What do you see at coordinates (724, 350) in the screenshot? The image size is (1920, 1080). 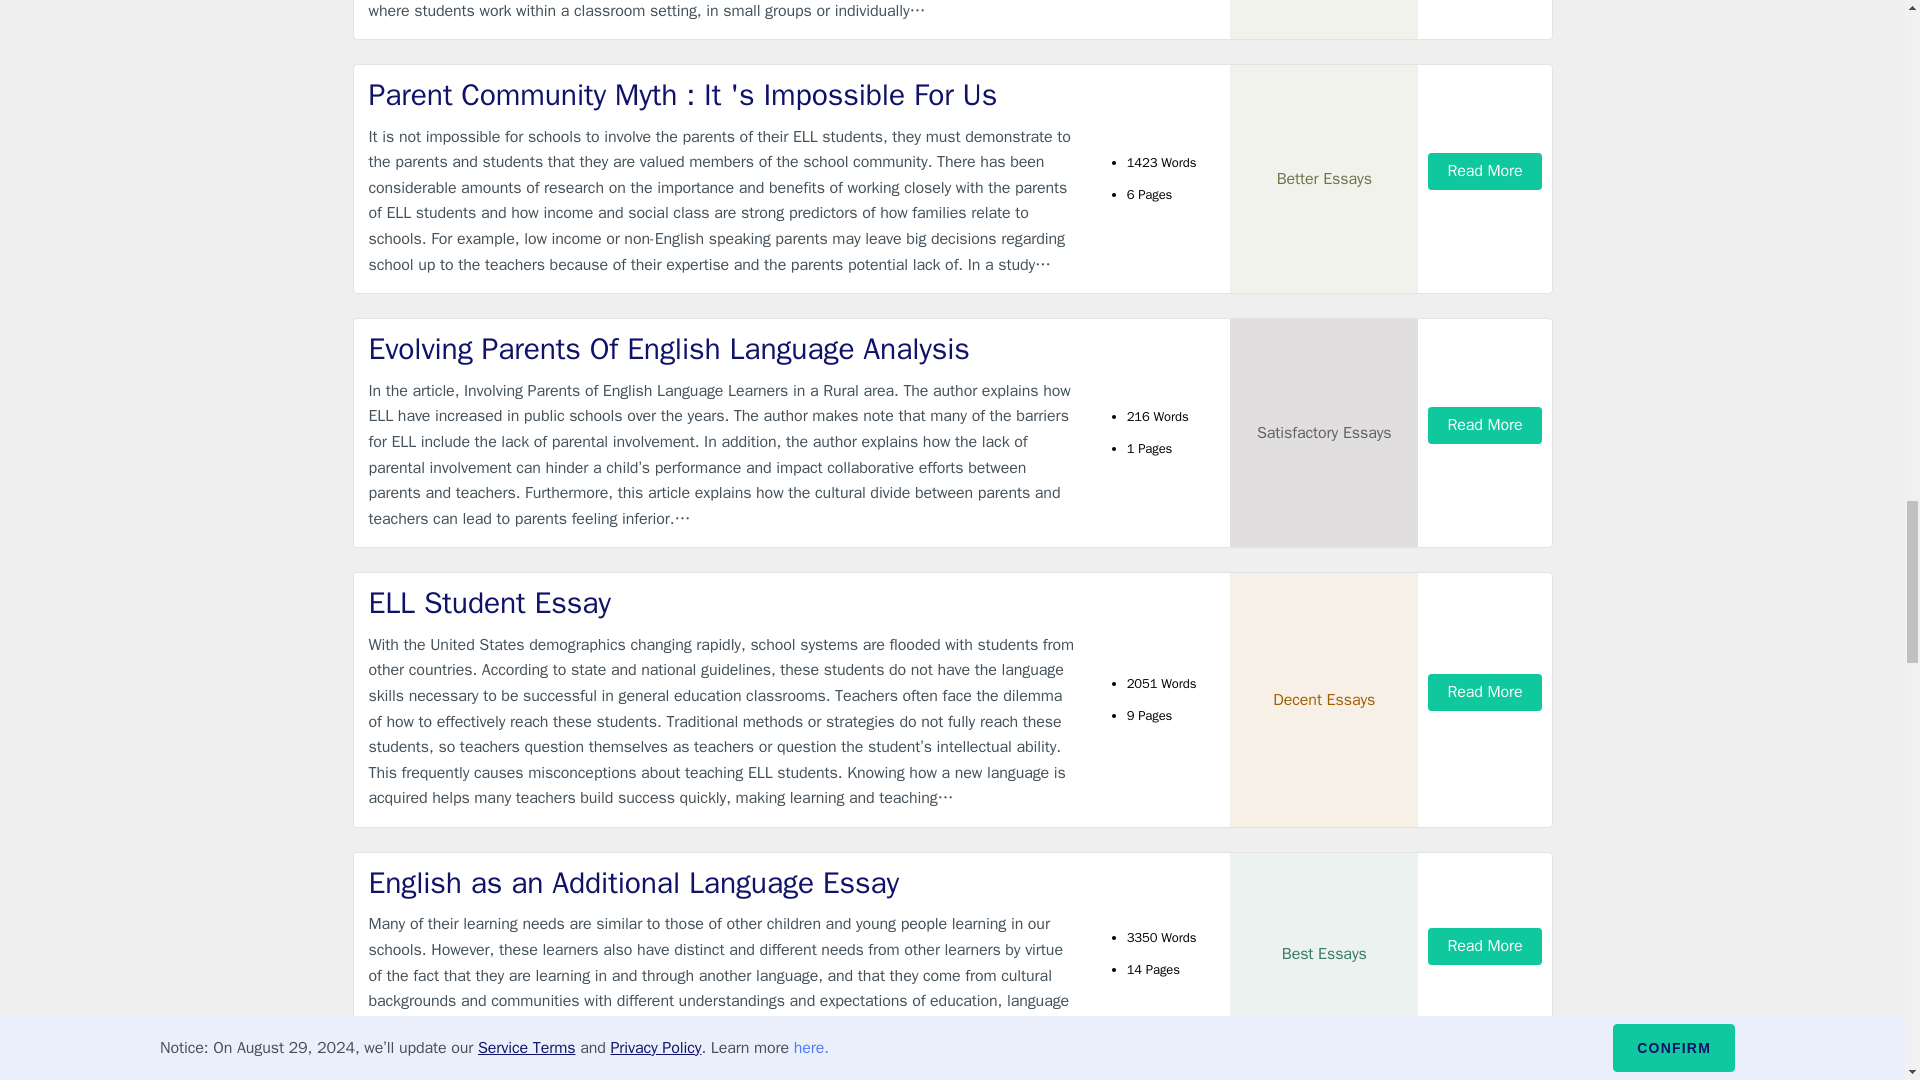 I see `Evolving Parents Of English Language Analysis` at bounding box center [724, 350].